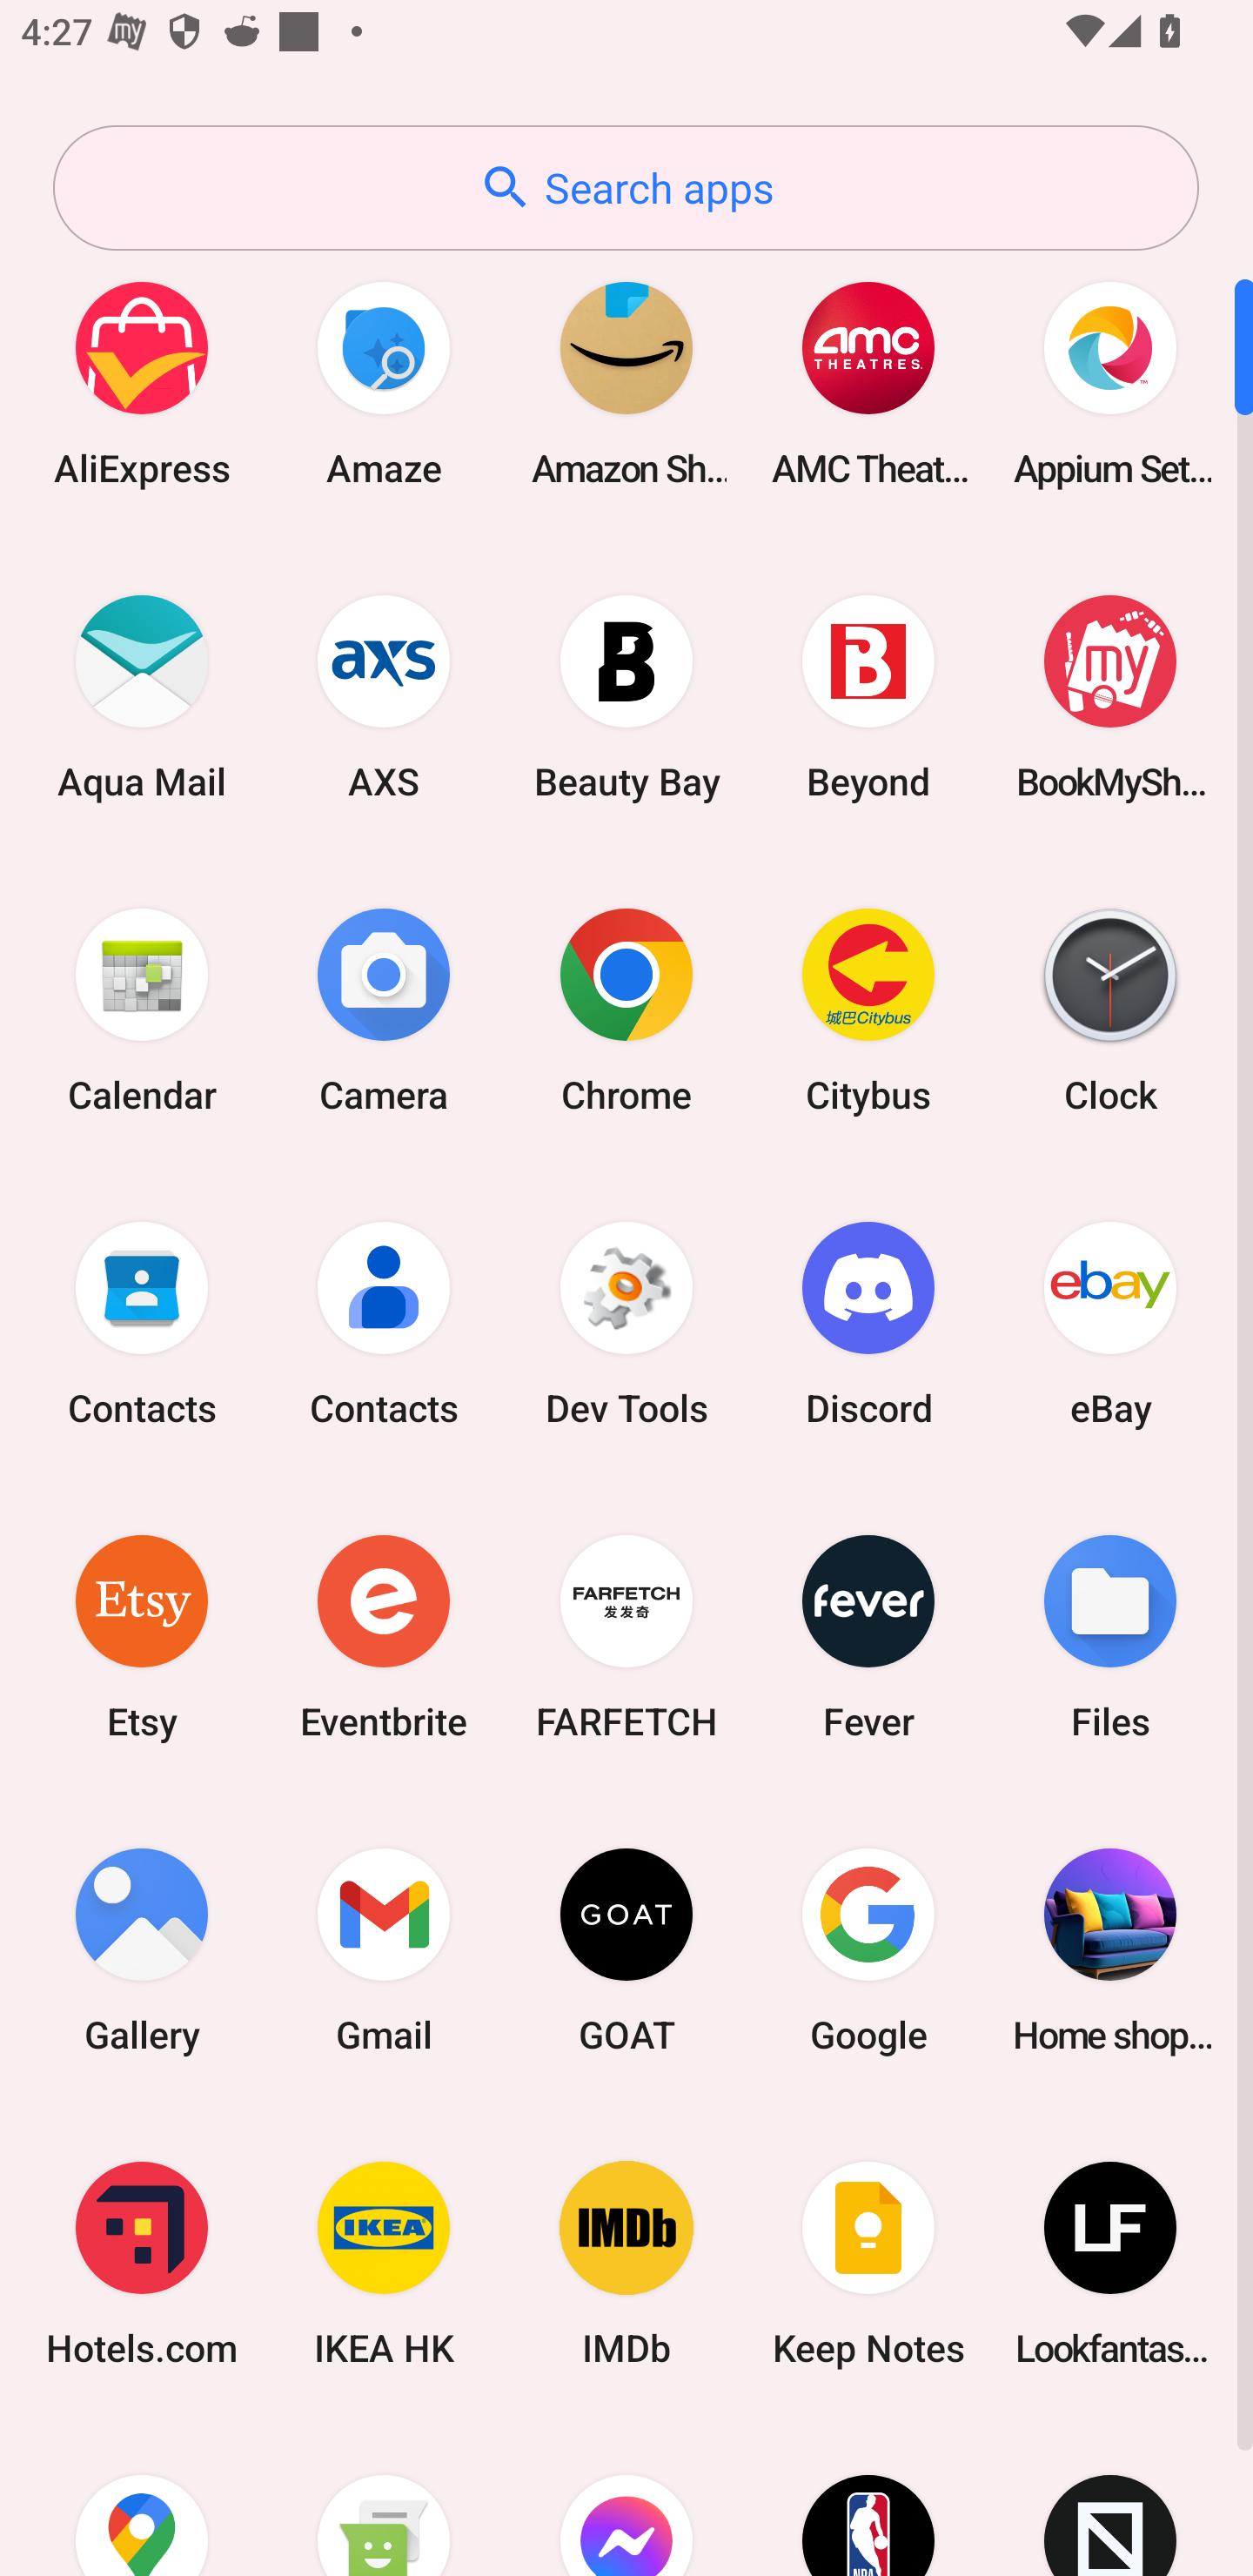  I want to click on Citybus, so click(868, 1010).